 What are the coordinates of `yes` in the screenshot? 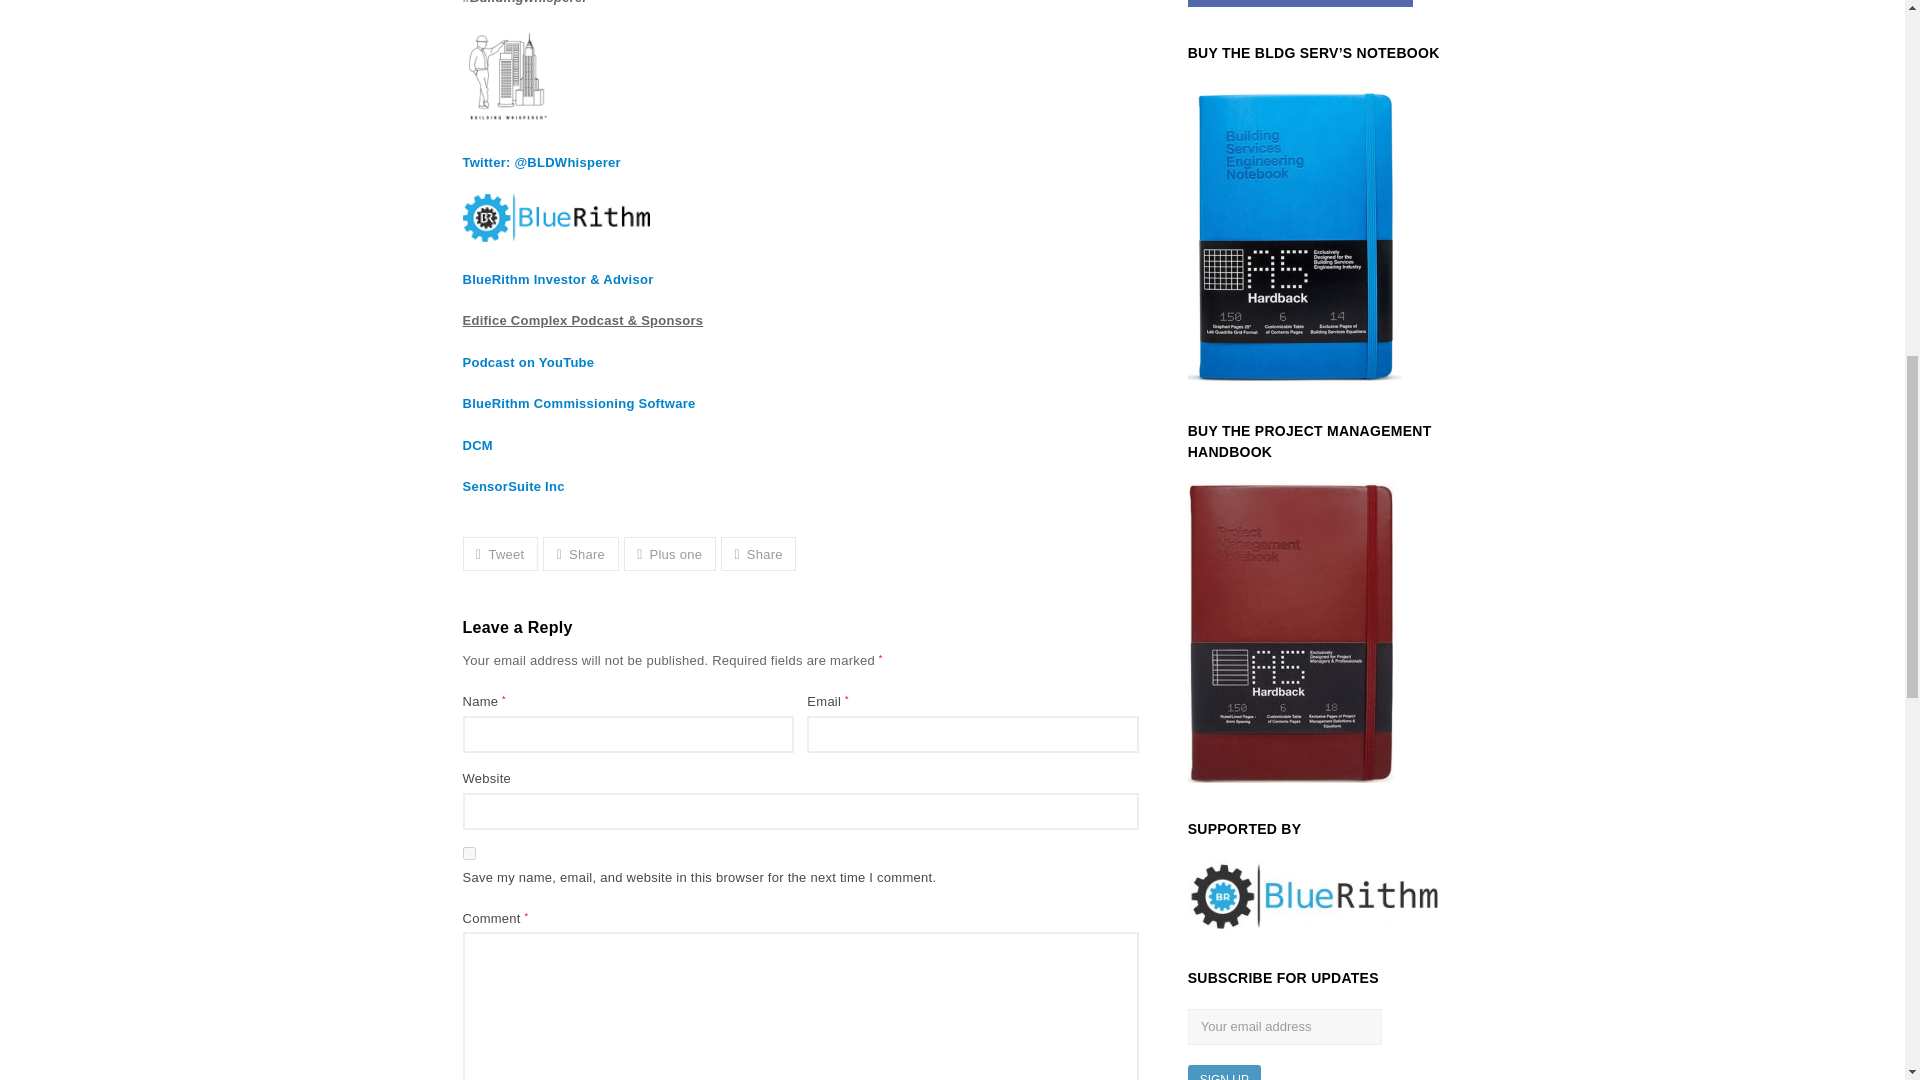 It's located at (468, 852).